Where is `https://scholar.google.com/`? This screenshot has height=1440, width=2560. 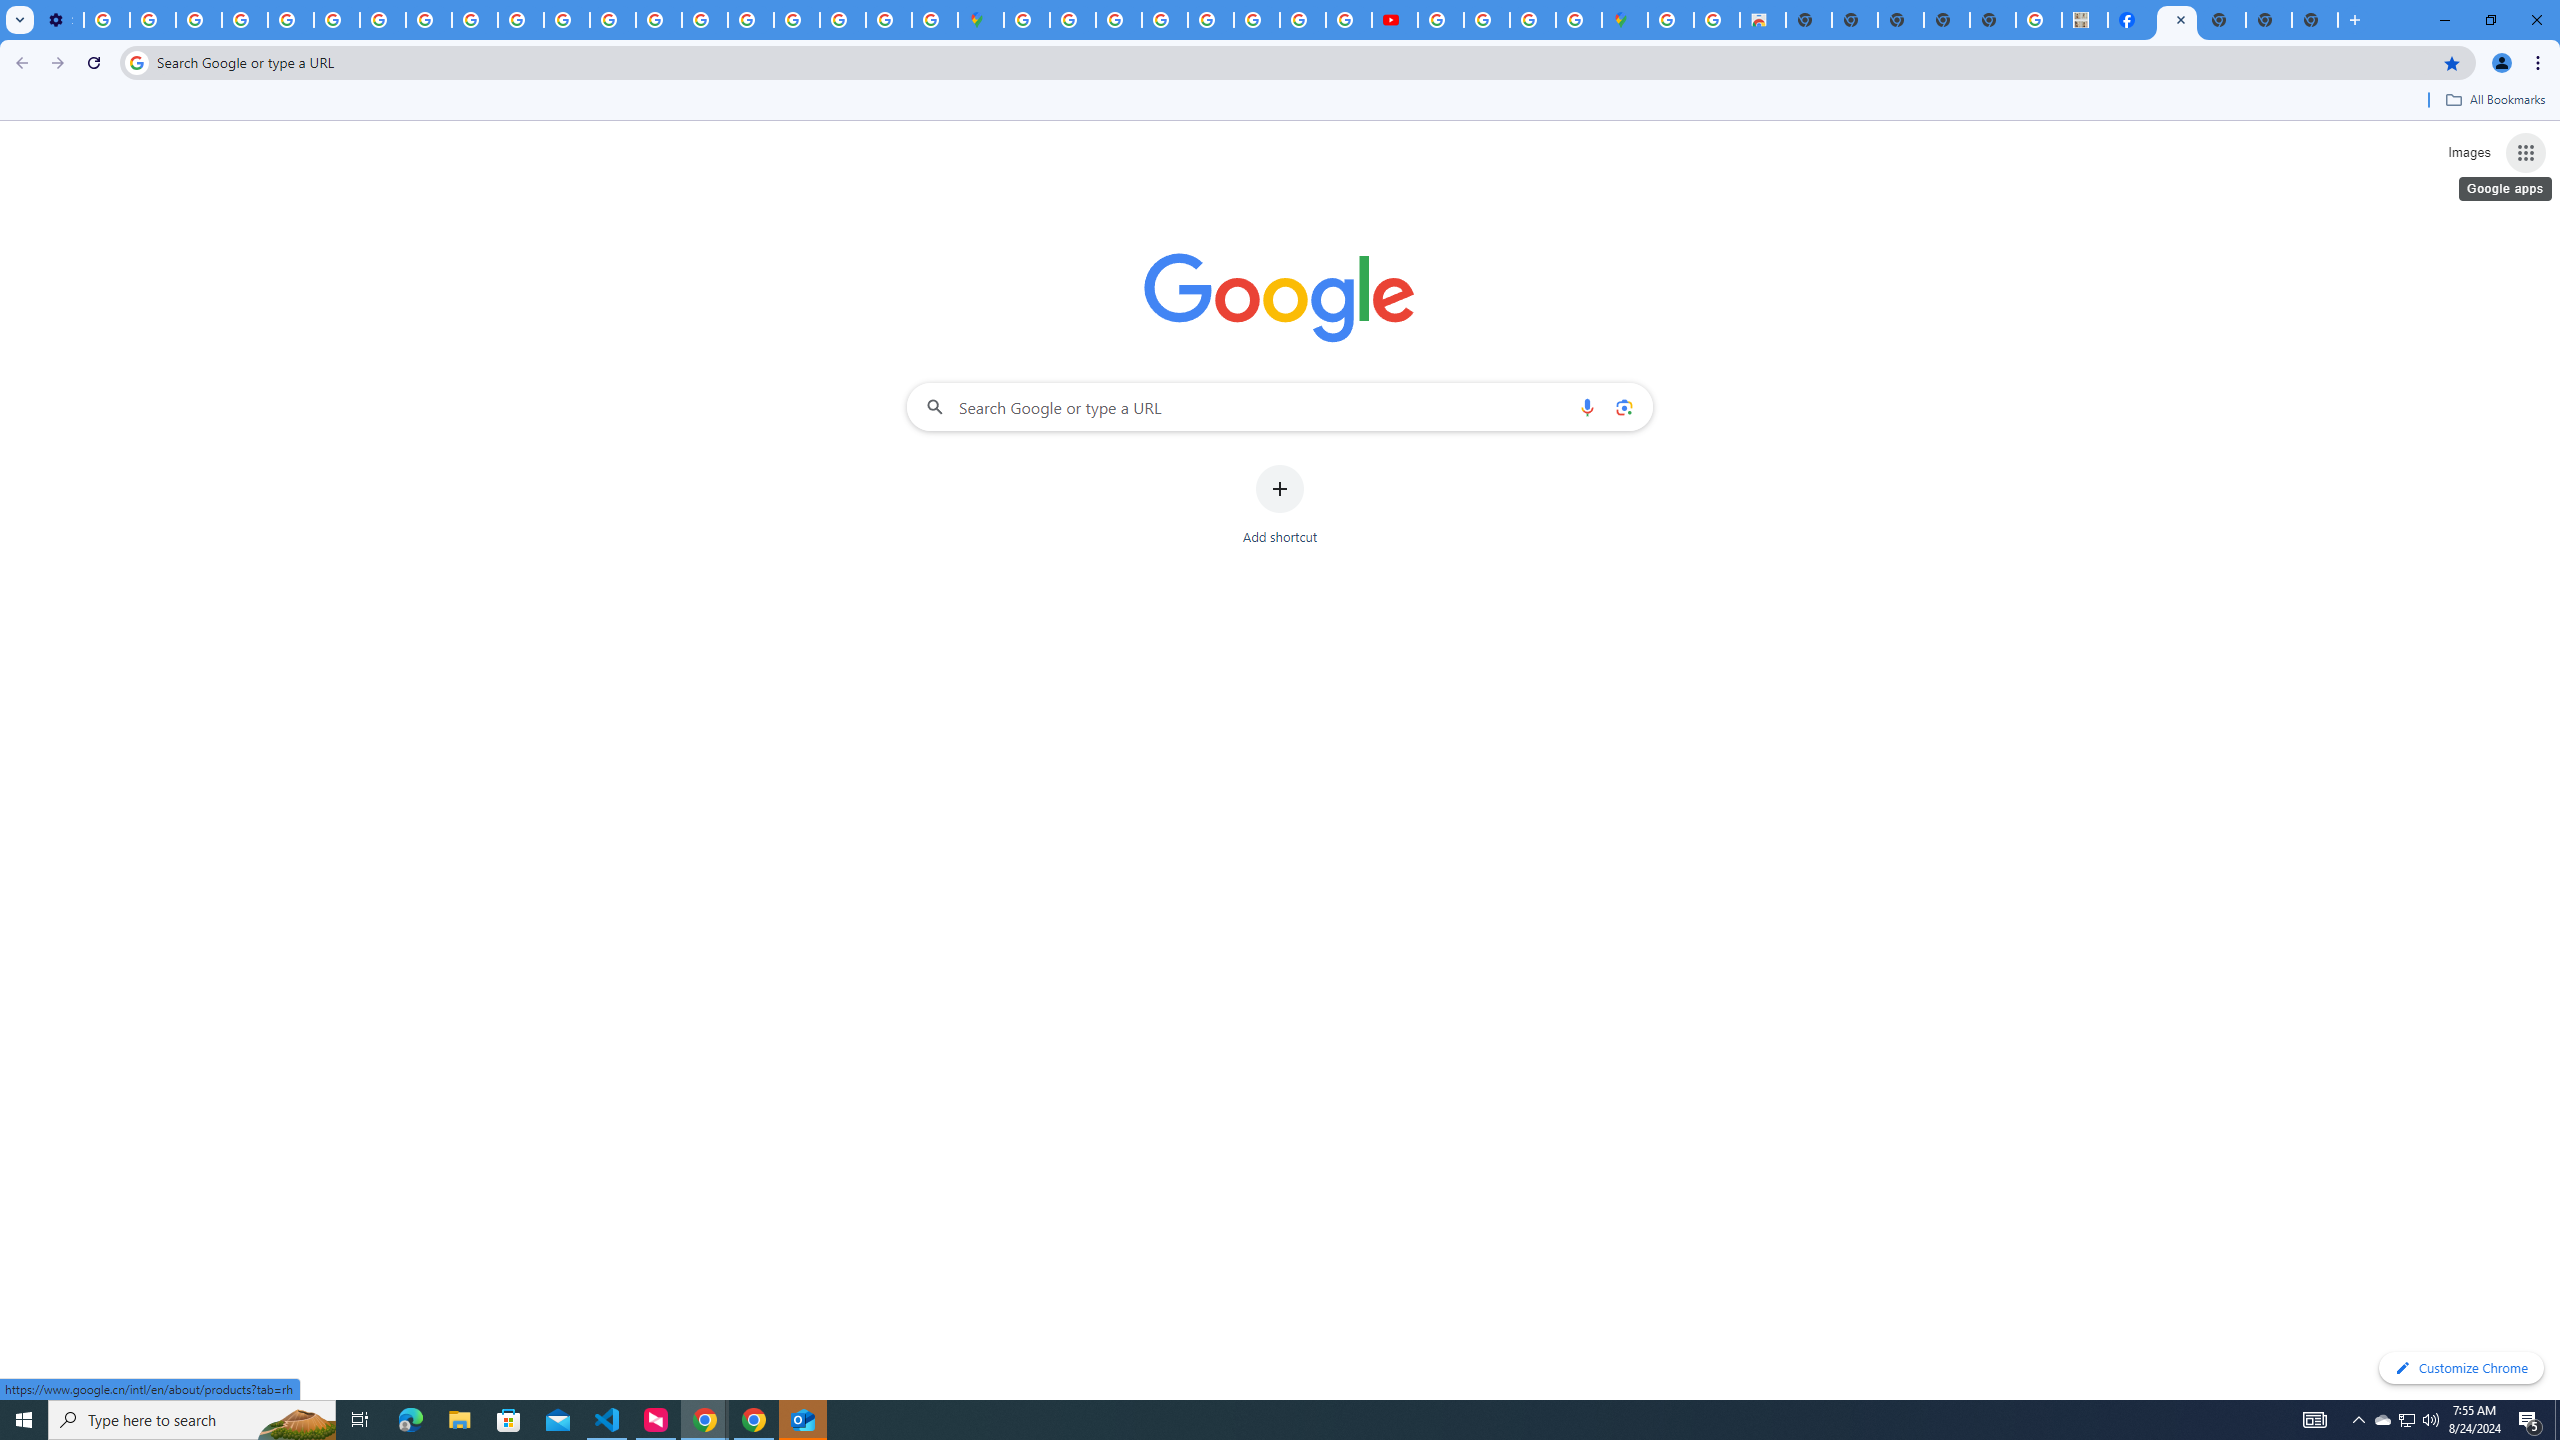 https://scholar.google.com/ is located at coordinates (567, 20).